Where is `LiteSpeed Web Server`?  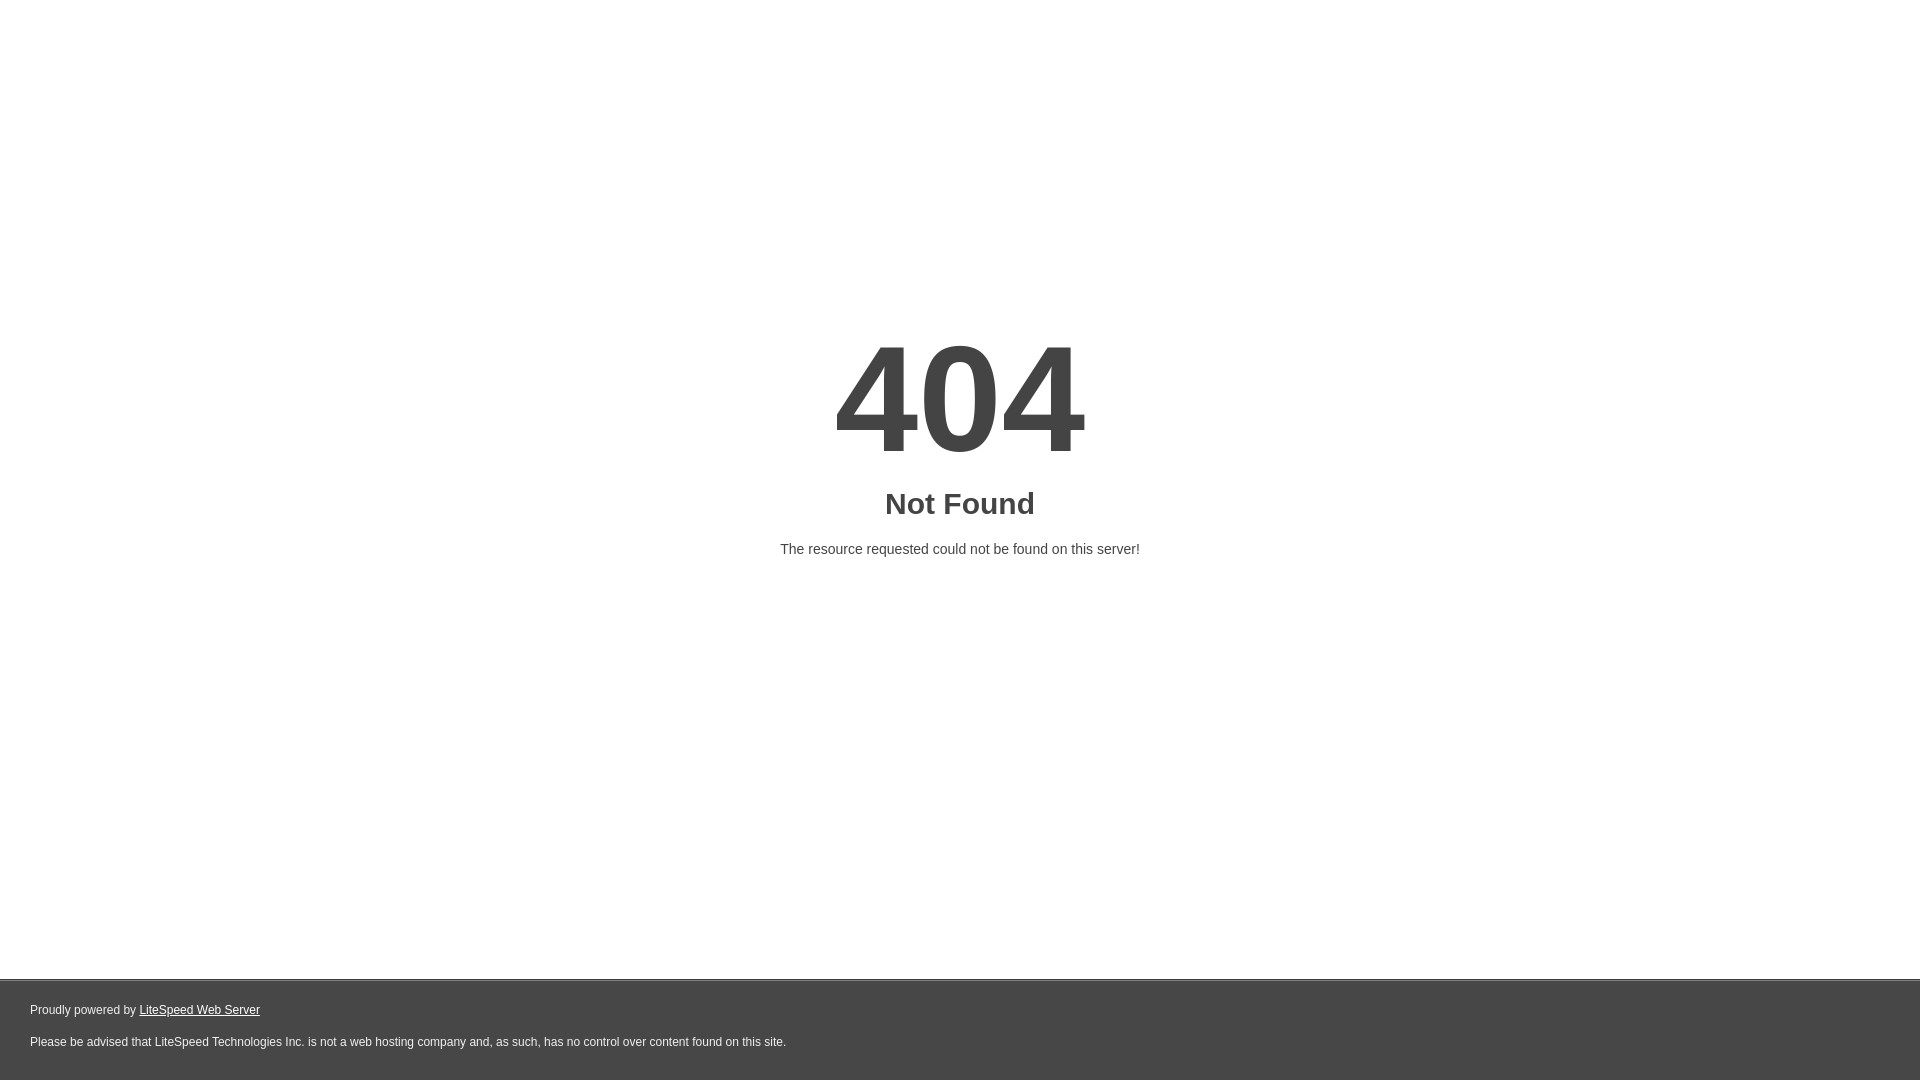
LiteSpeed Web Server is located at coordinates (200, 1010).